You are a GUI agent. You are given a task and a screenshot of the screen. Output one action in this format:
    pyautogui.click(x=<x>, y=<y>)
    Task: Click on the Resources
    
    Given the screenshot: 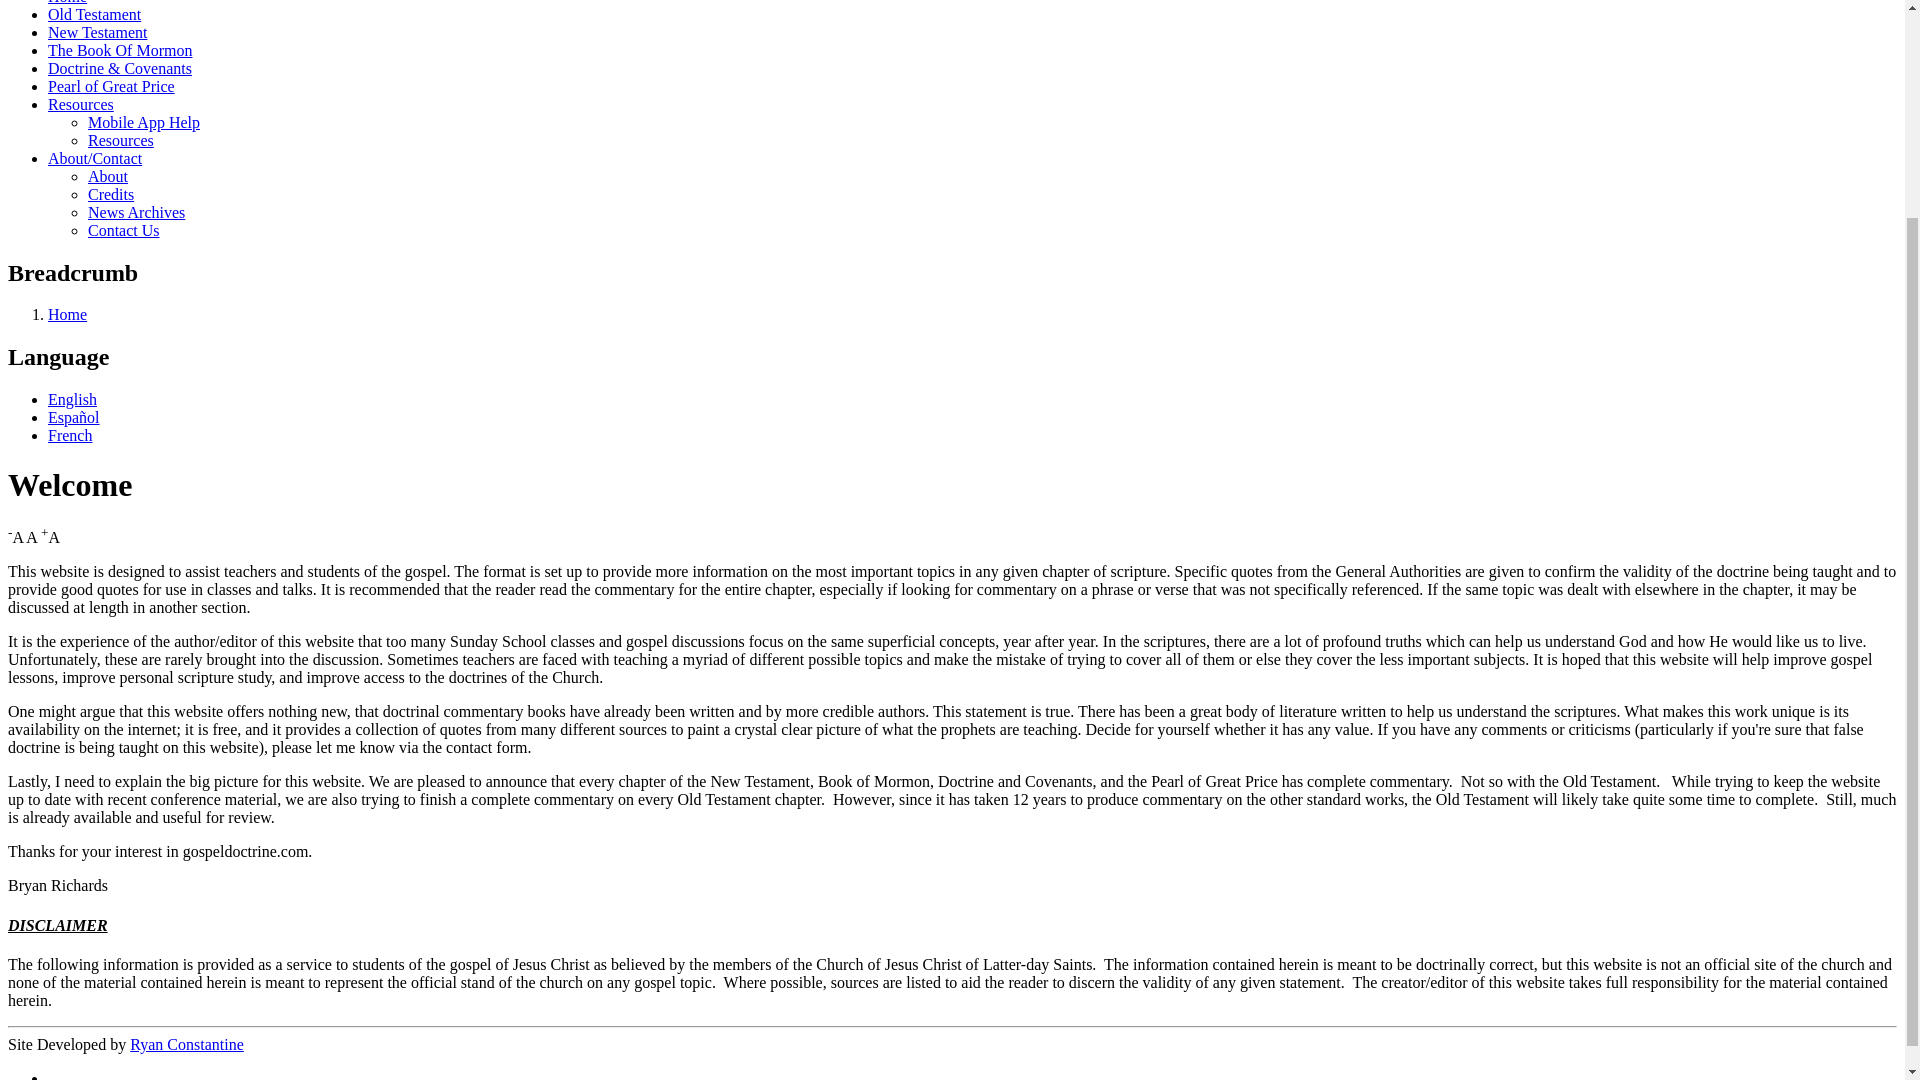 What is the action you would take?
    pyautogui.click(x=80, y=104)
    